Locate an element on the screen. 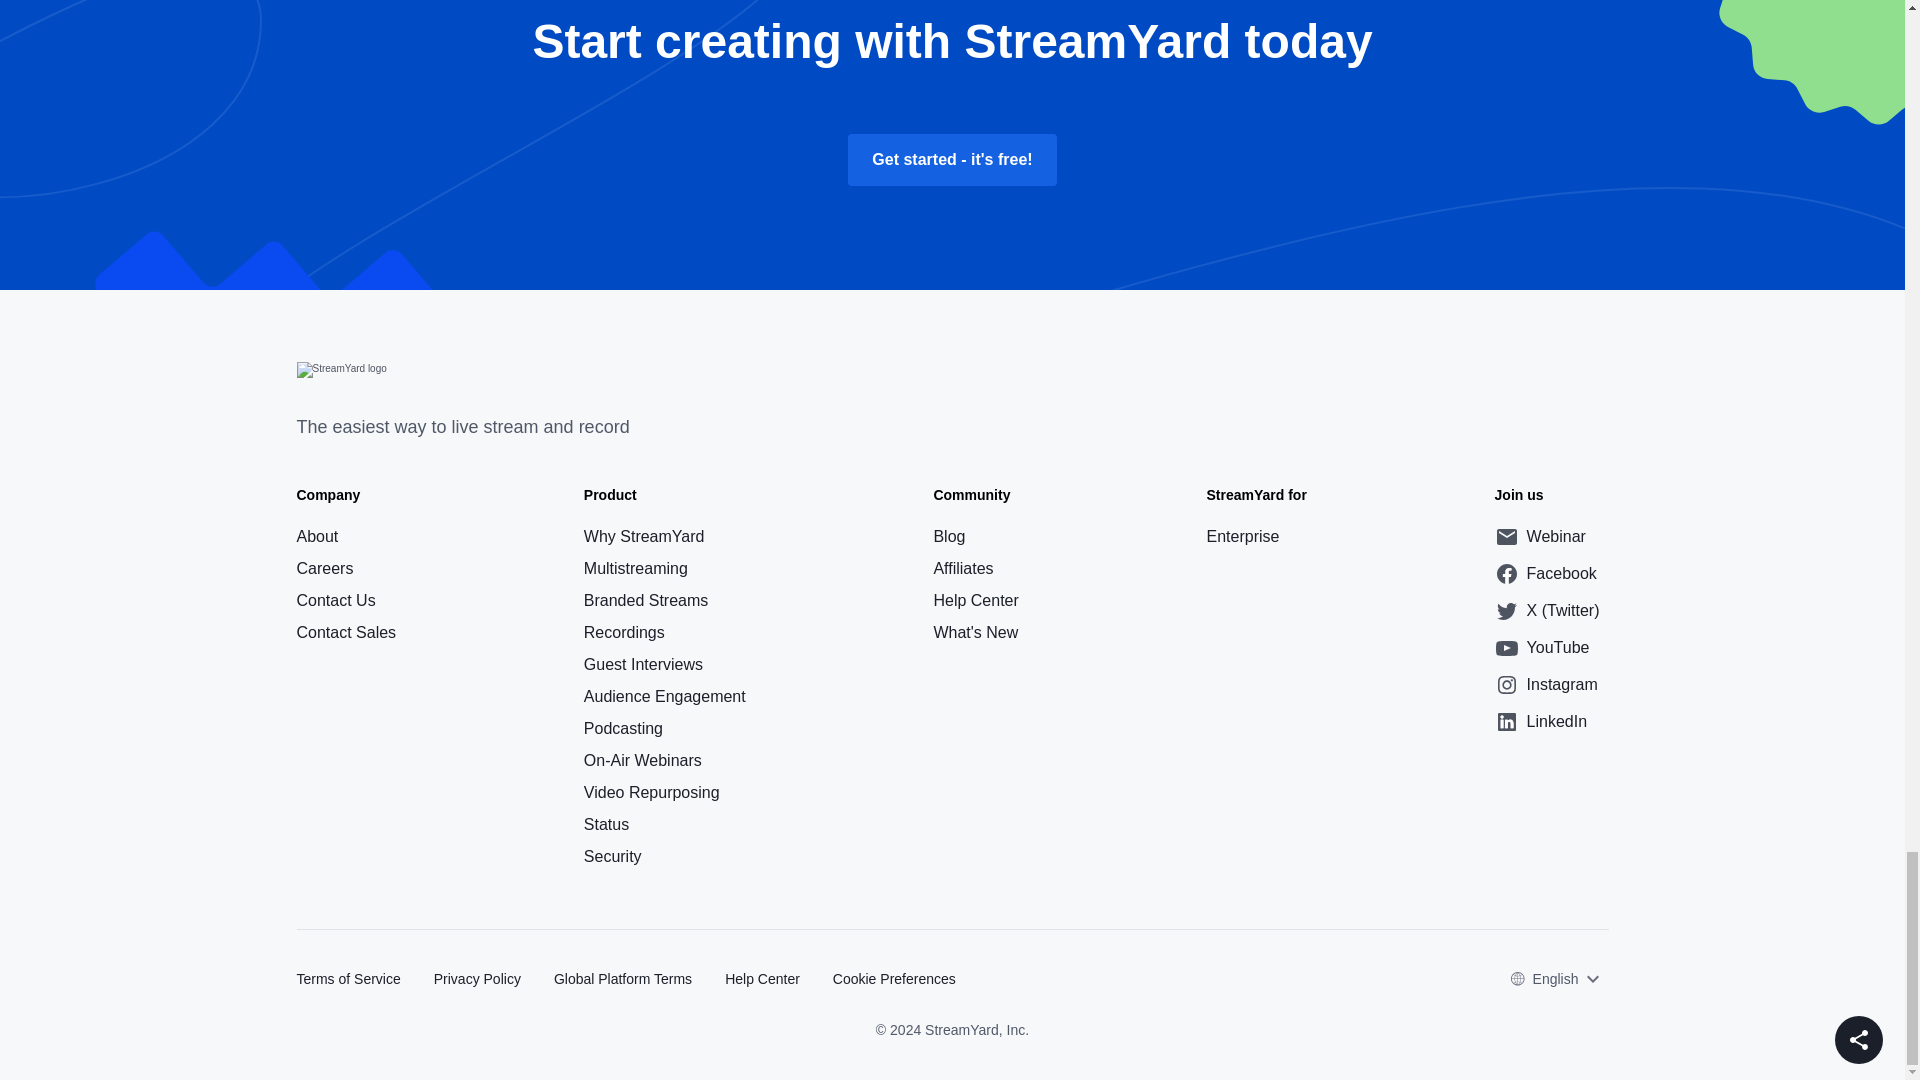 The image size is (1920, 1080). Recordings is located at coordinates (664, 632).